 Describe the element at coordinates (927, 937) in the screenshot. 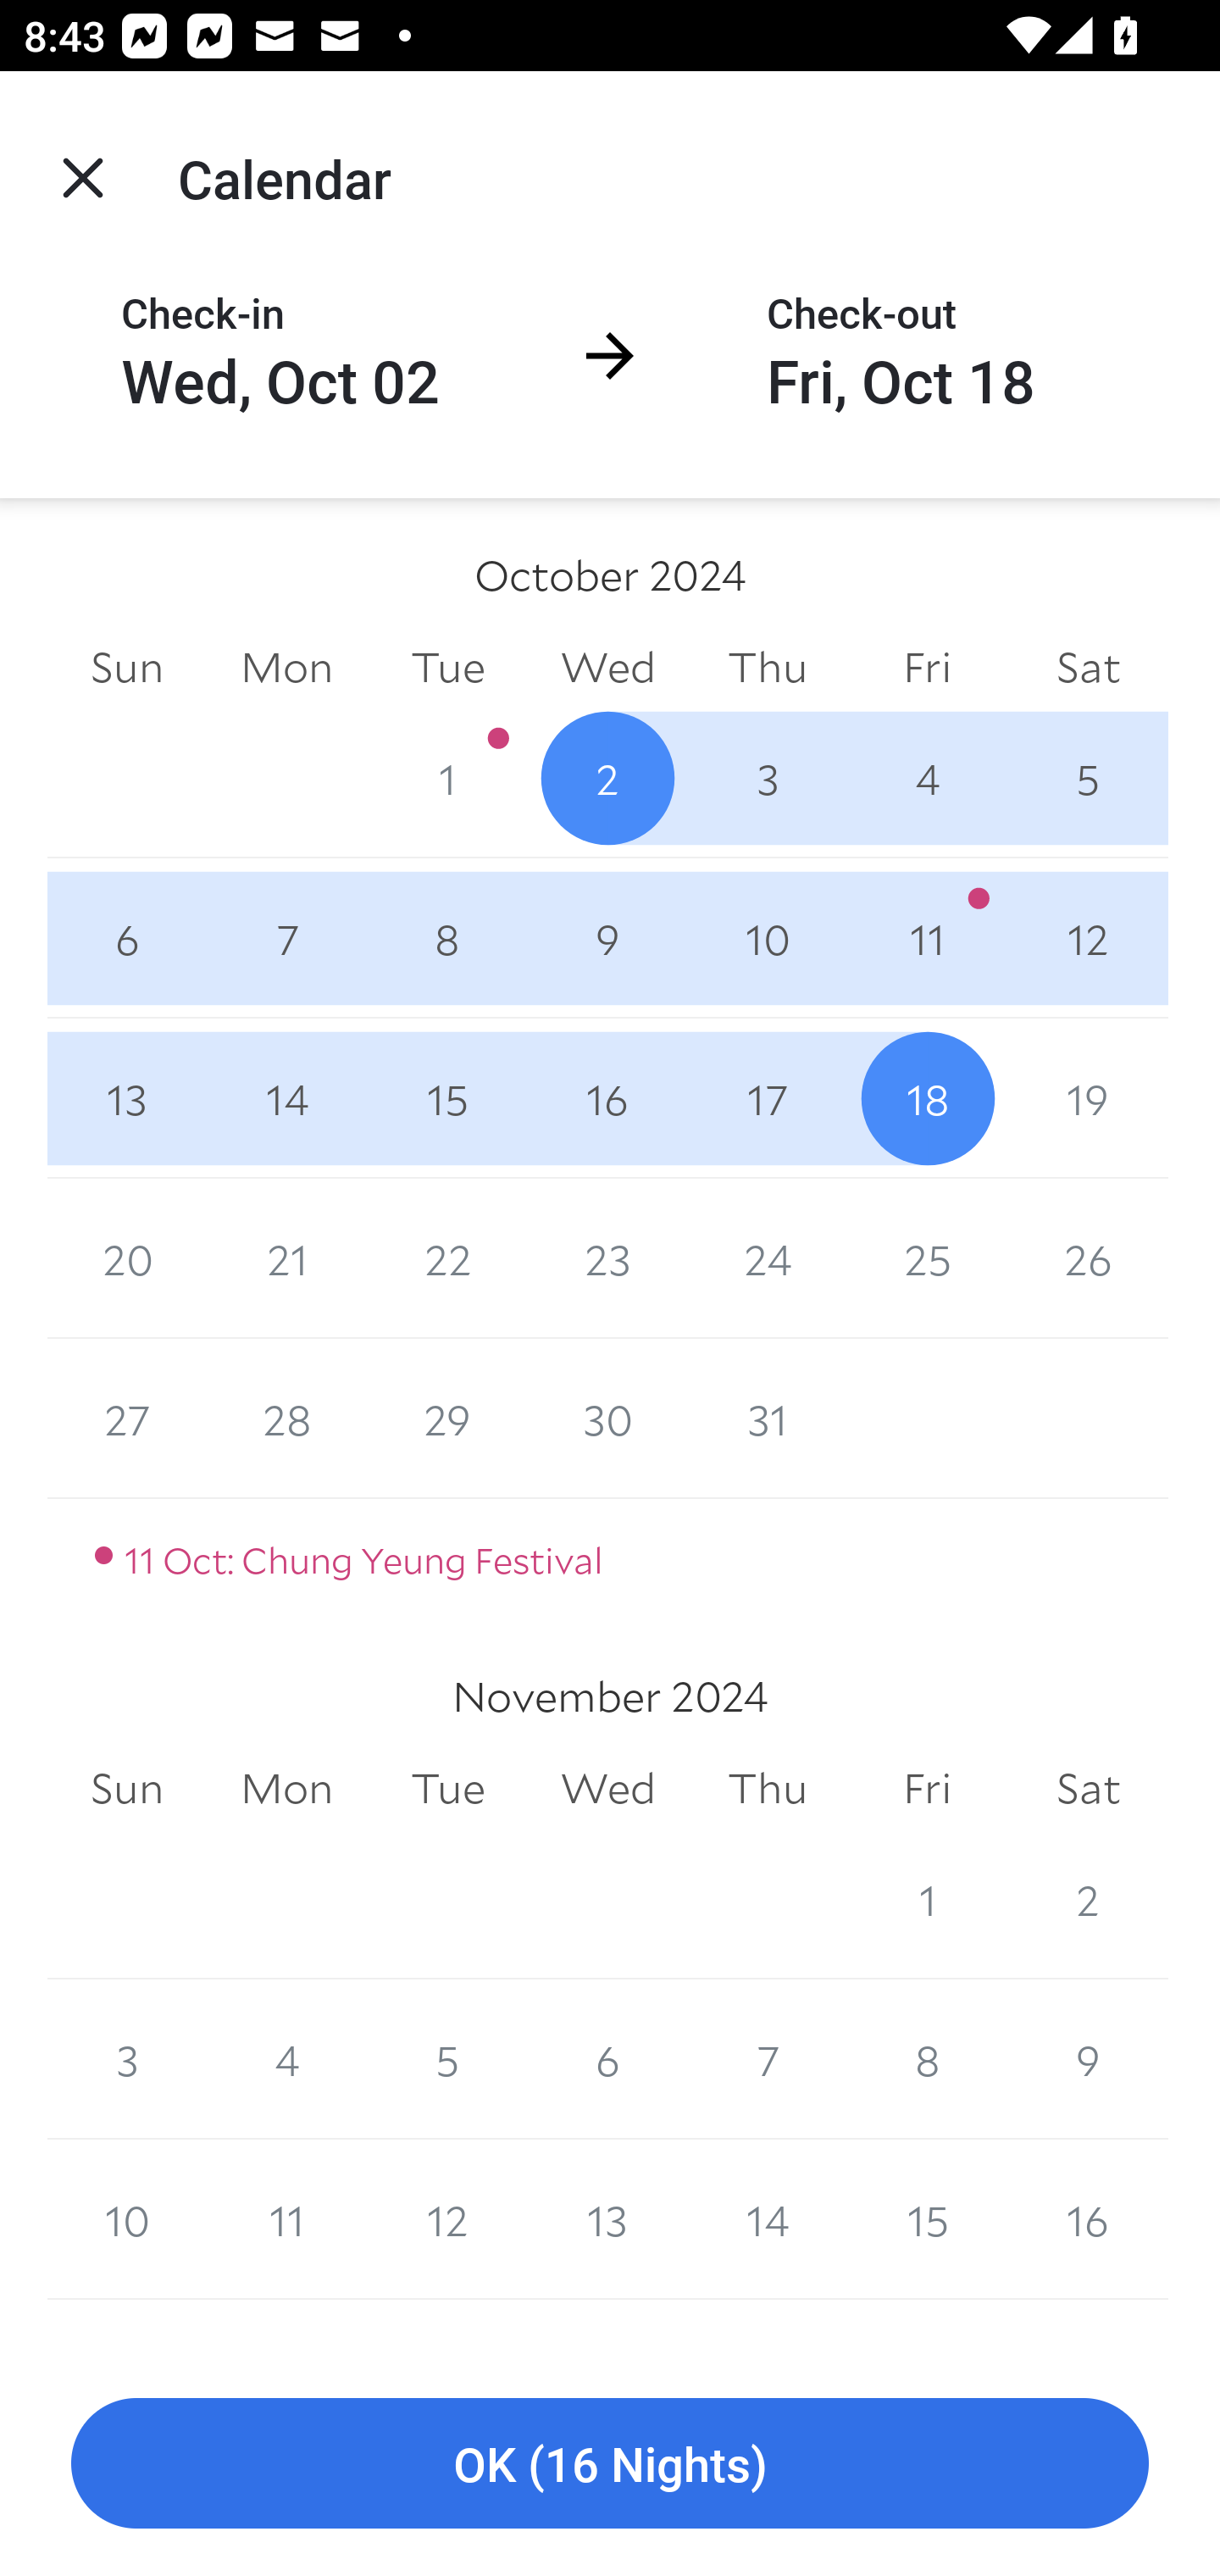

I see `11 11 October 2024` at that location.